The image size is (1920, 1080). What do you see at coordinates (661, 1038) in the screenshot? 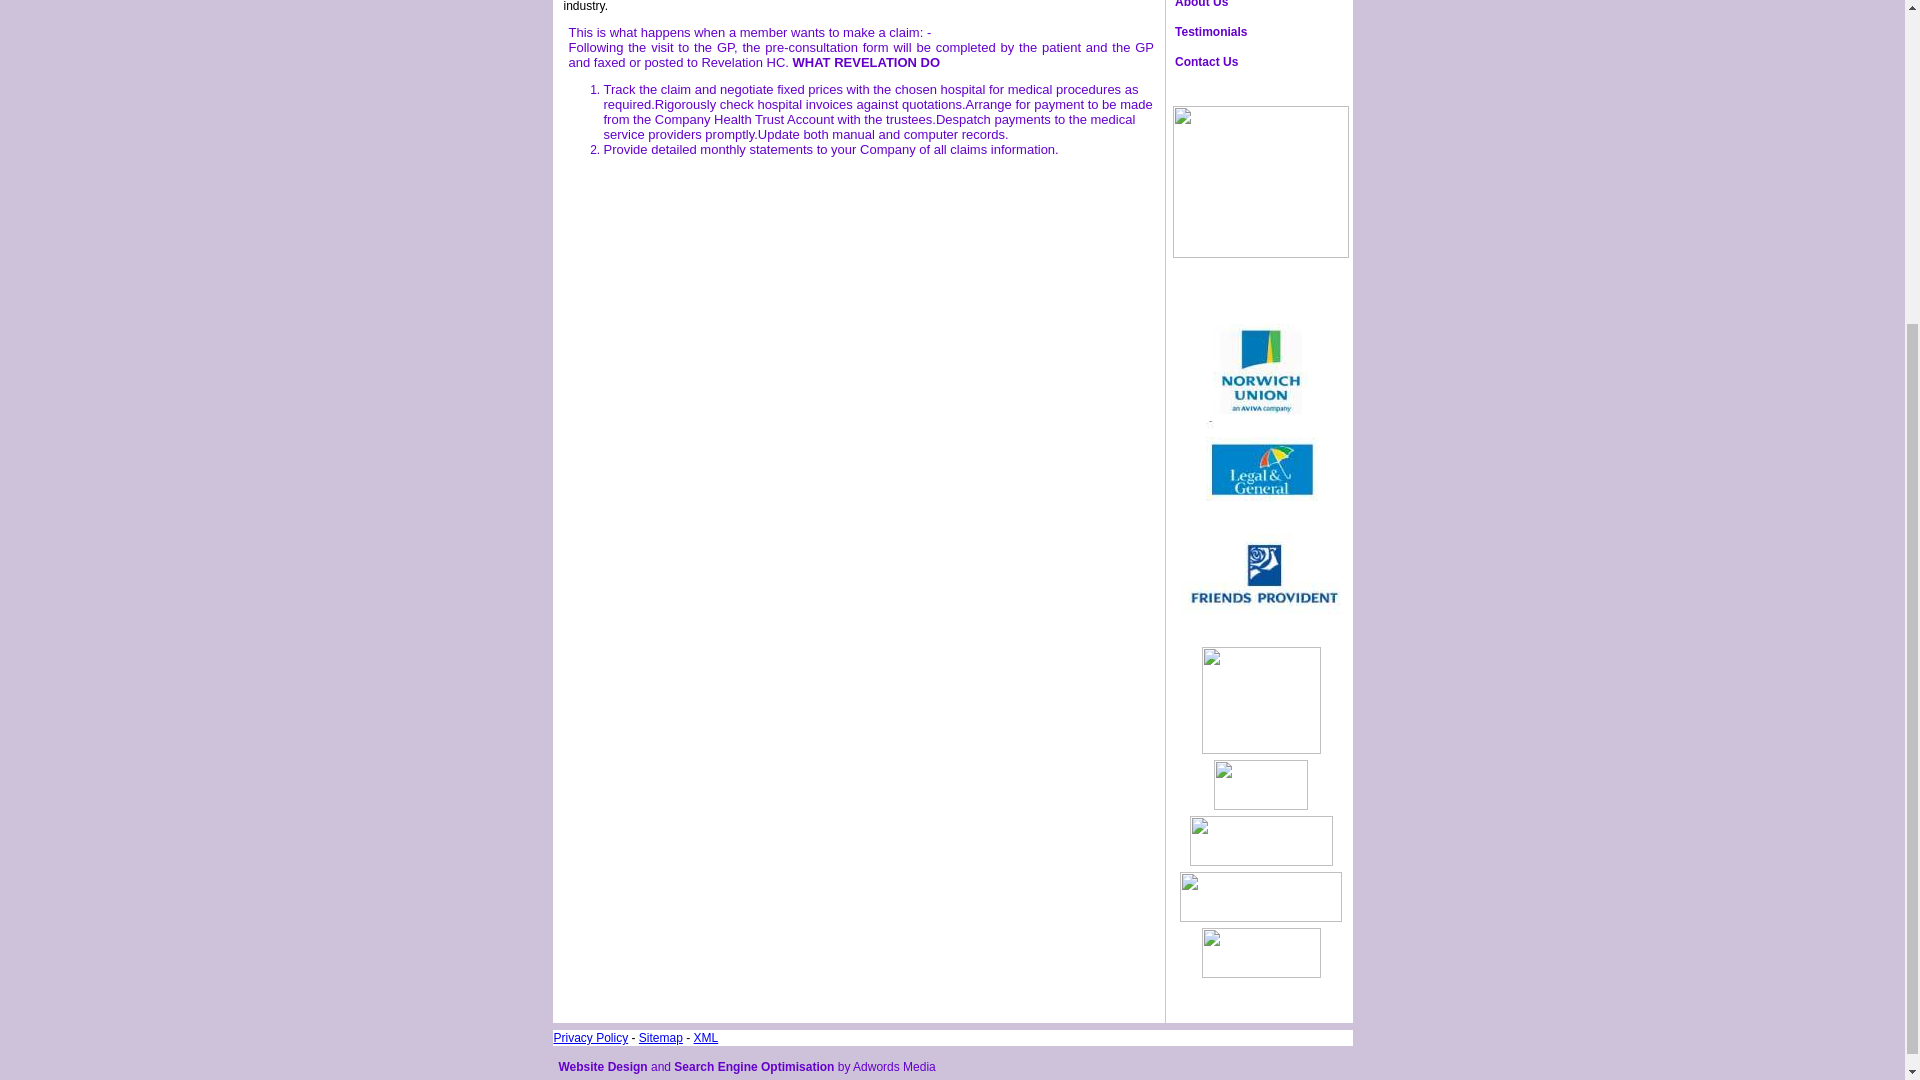
I see `Sitemap` at bounding box center [661, 1038].